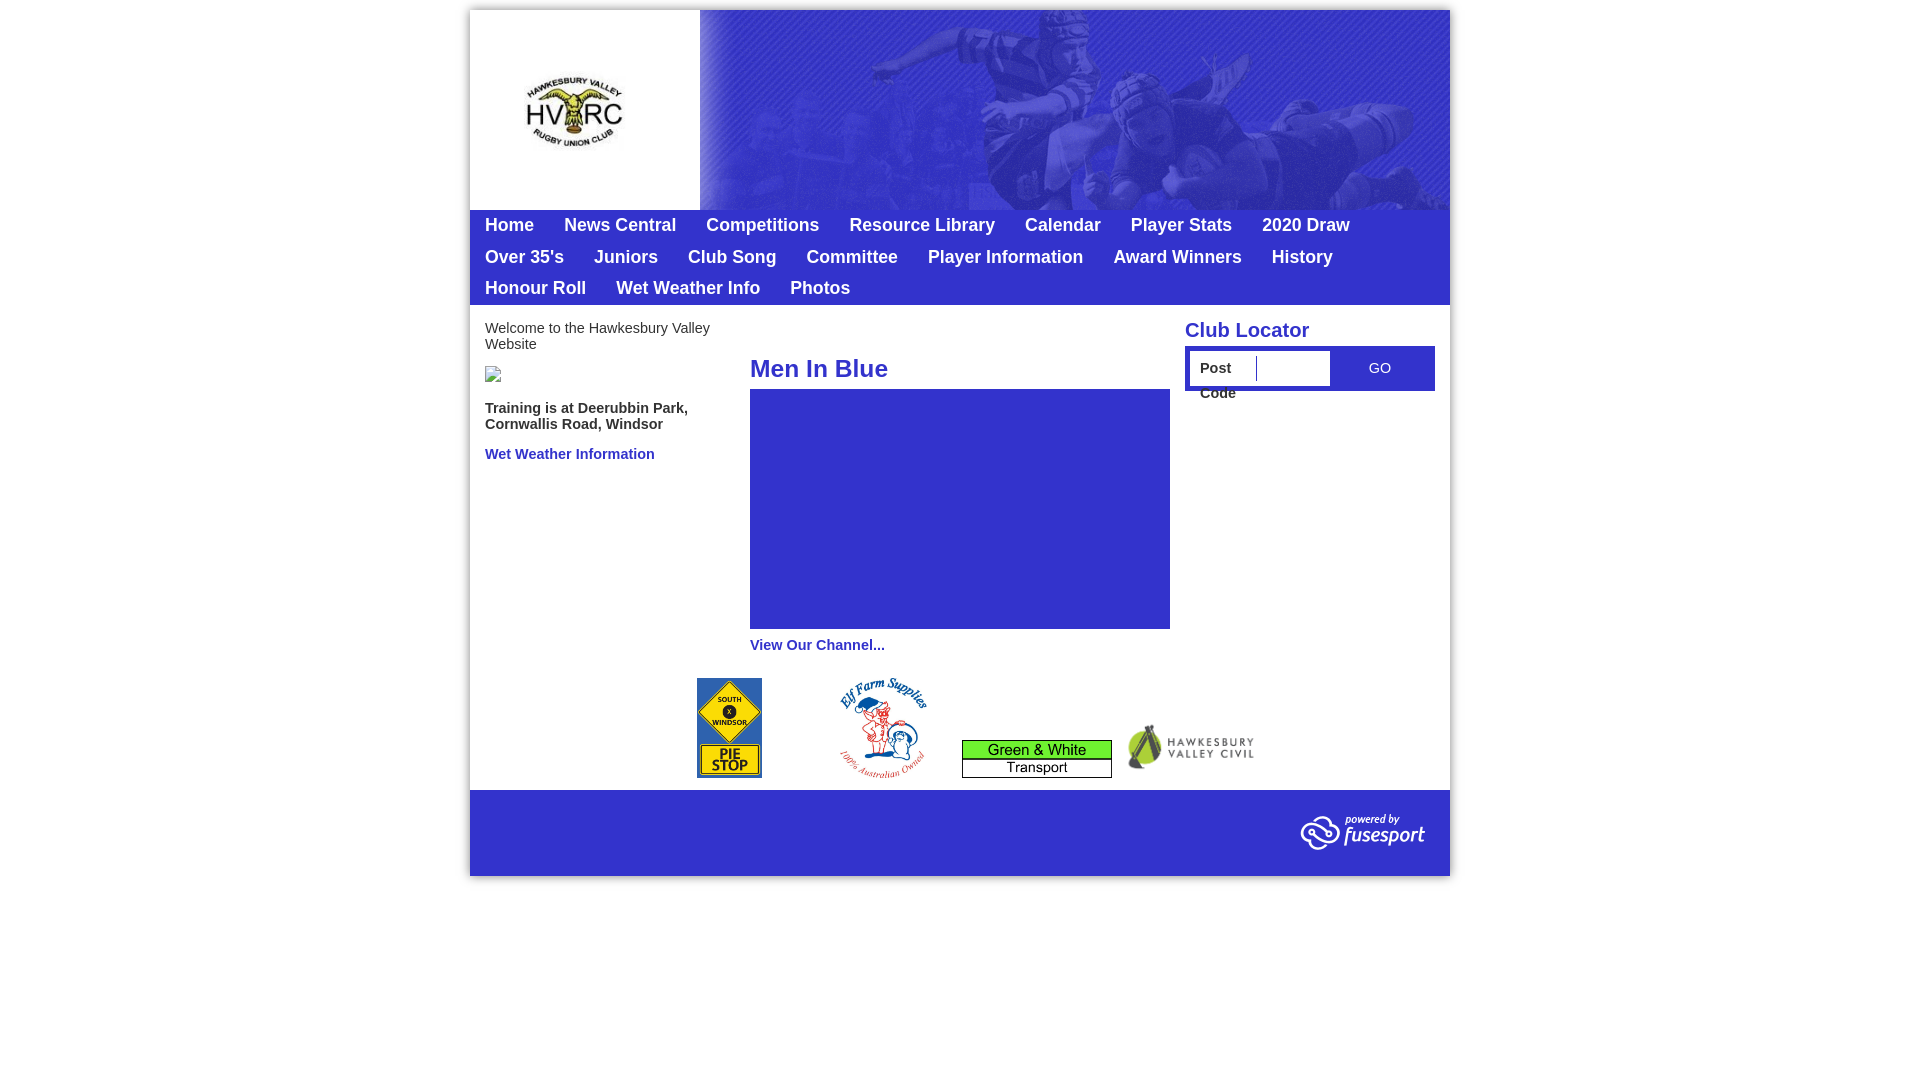 This screenshot has height=1080, width=1920. What do you see at coordinates (852, 258) in the screenshot?
I see `Committee` at bounding box center [852, 258].